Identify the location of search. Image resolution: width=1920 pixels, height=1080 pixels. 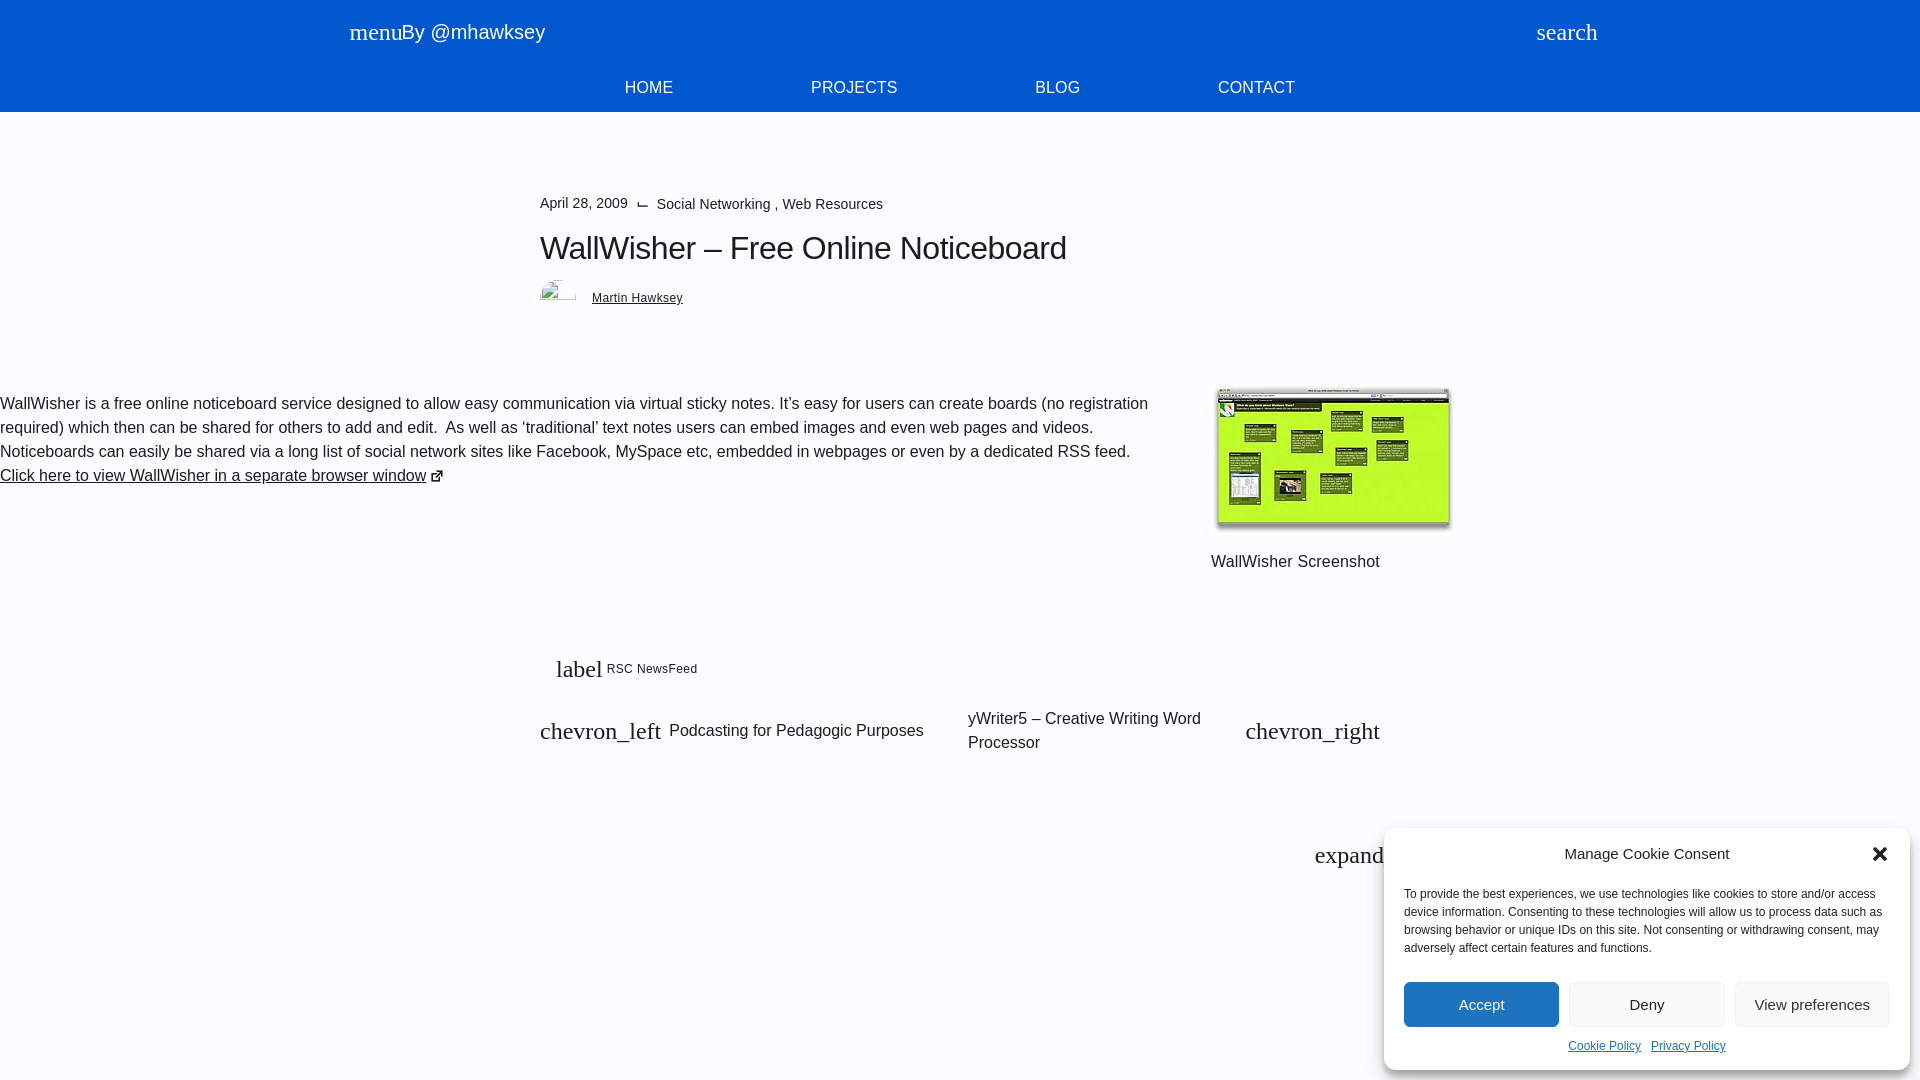
(960, 88).